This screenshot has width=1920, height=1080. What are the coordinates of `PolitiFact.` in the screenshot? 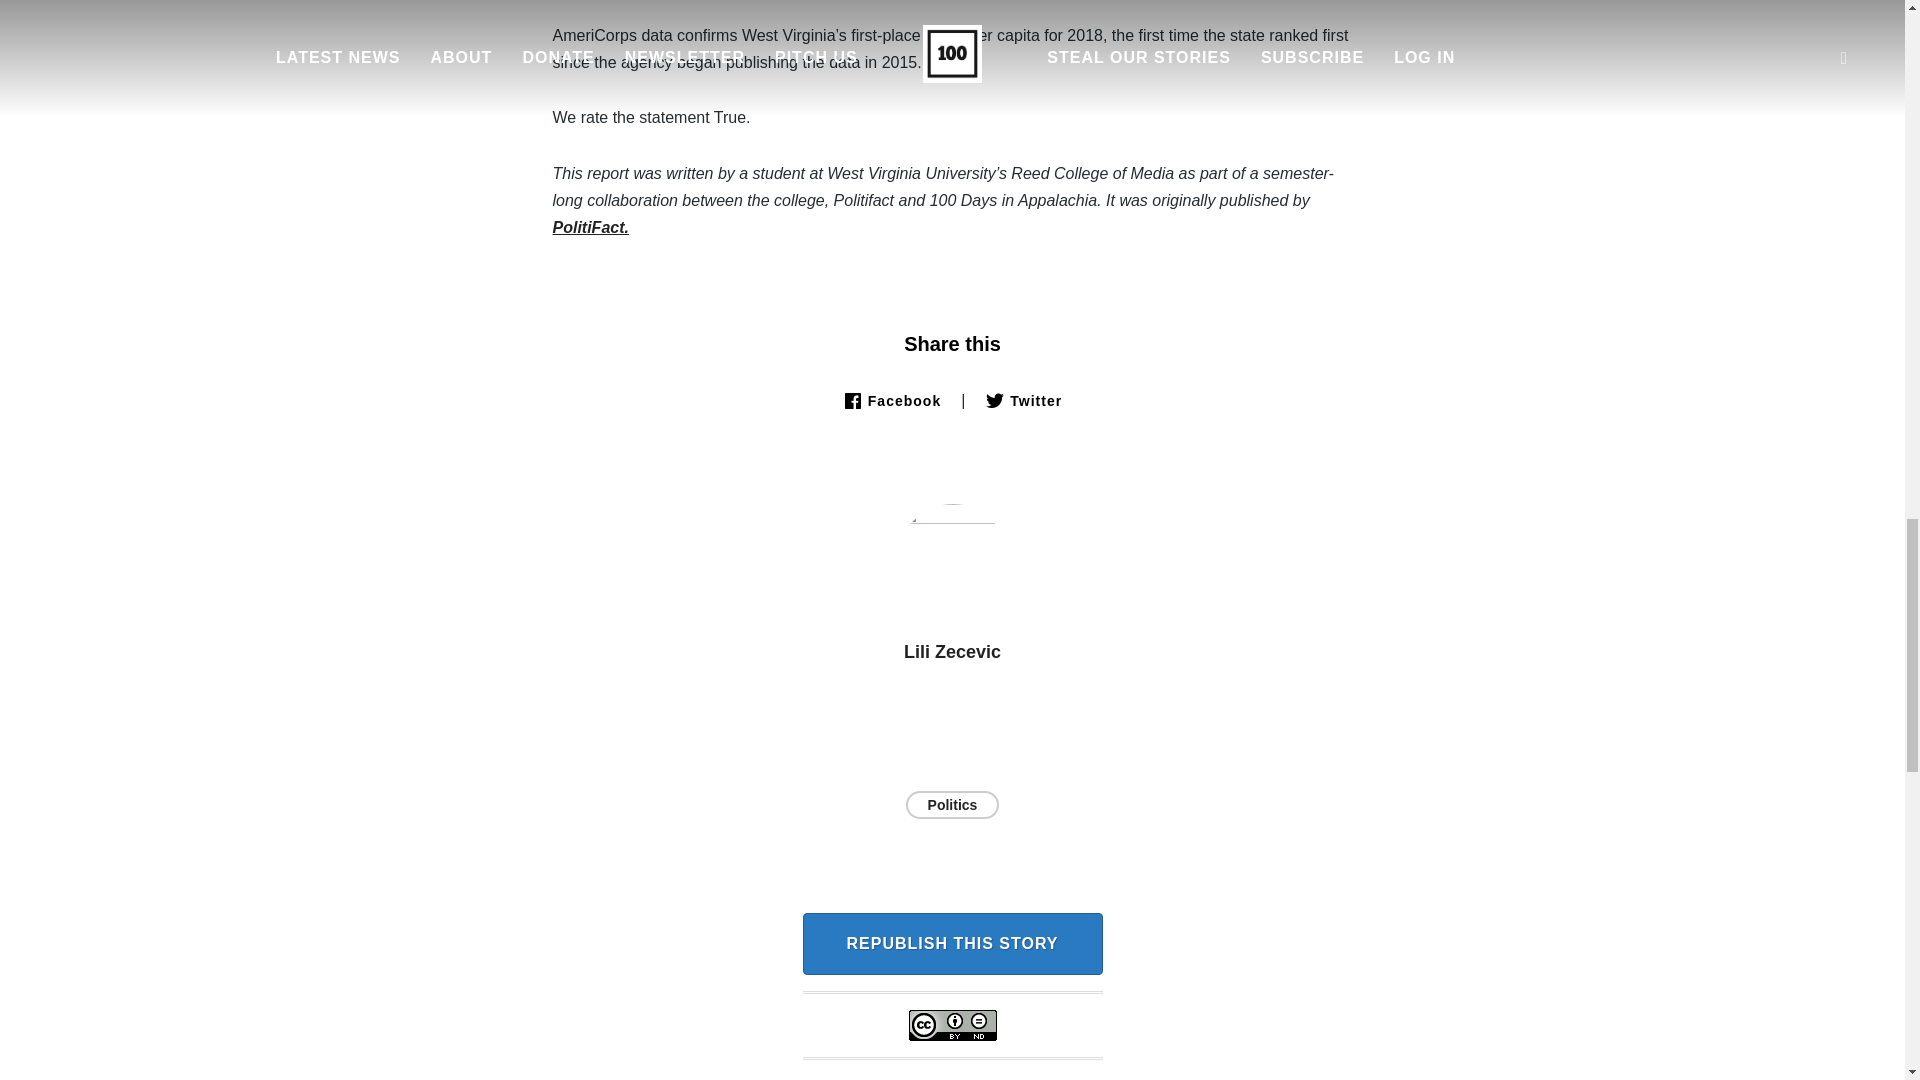 It's located at (590, 228).